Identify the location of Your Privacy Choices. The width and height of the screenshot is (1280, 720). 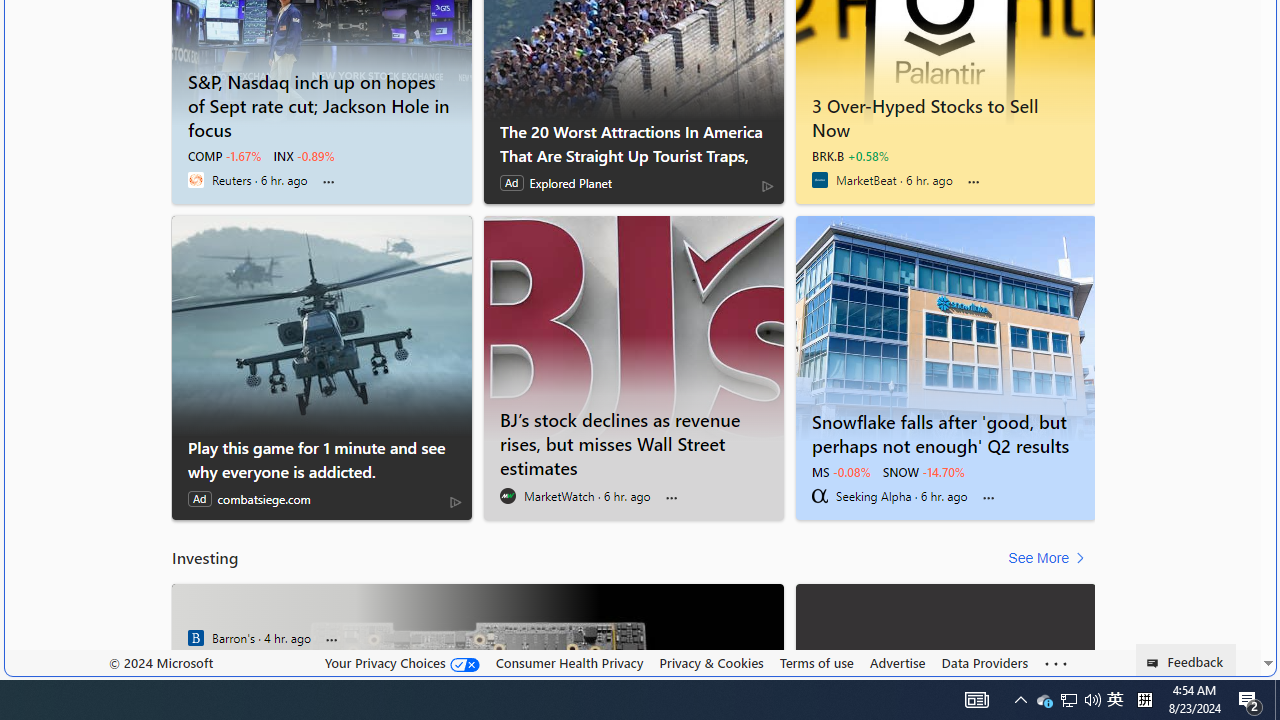
(402, 662).